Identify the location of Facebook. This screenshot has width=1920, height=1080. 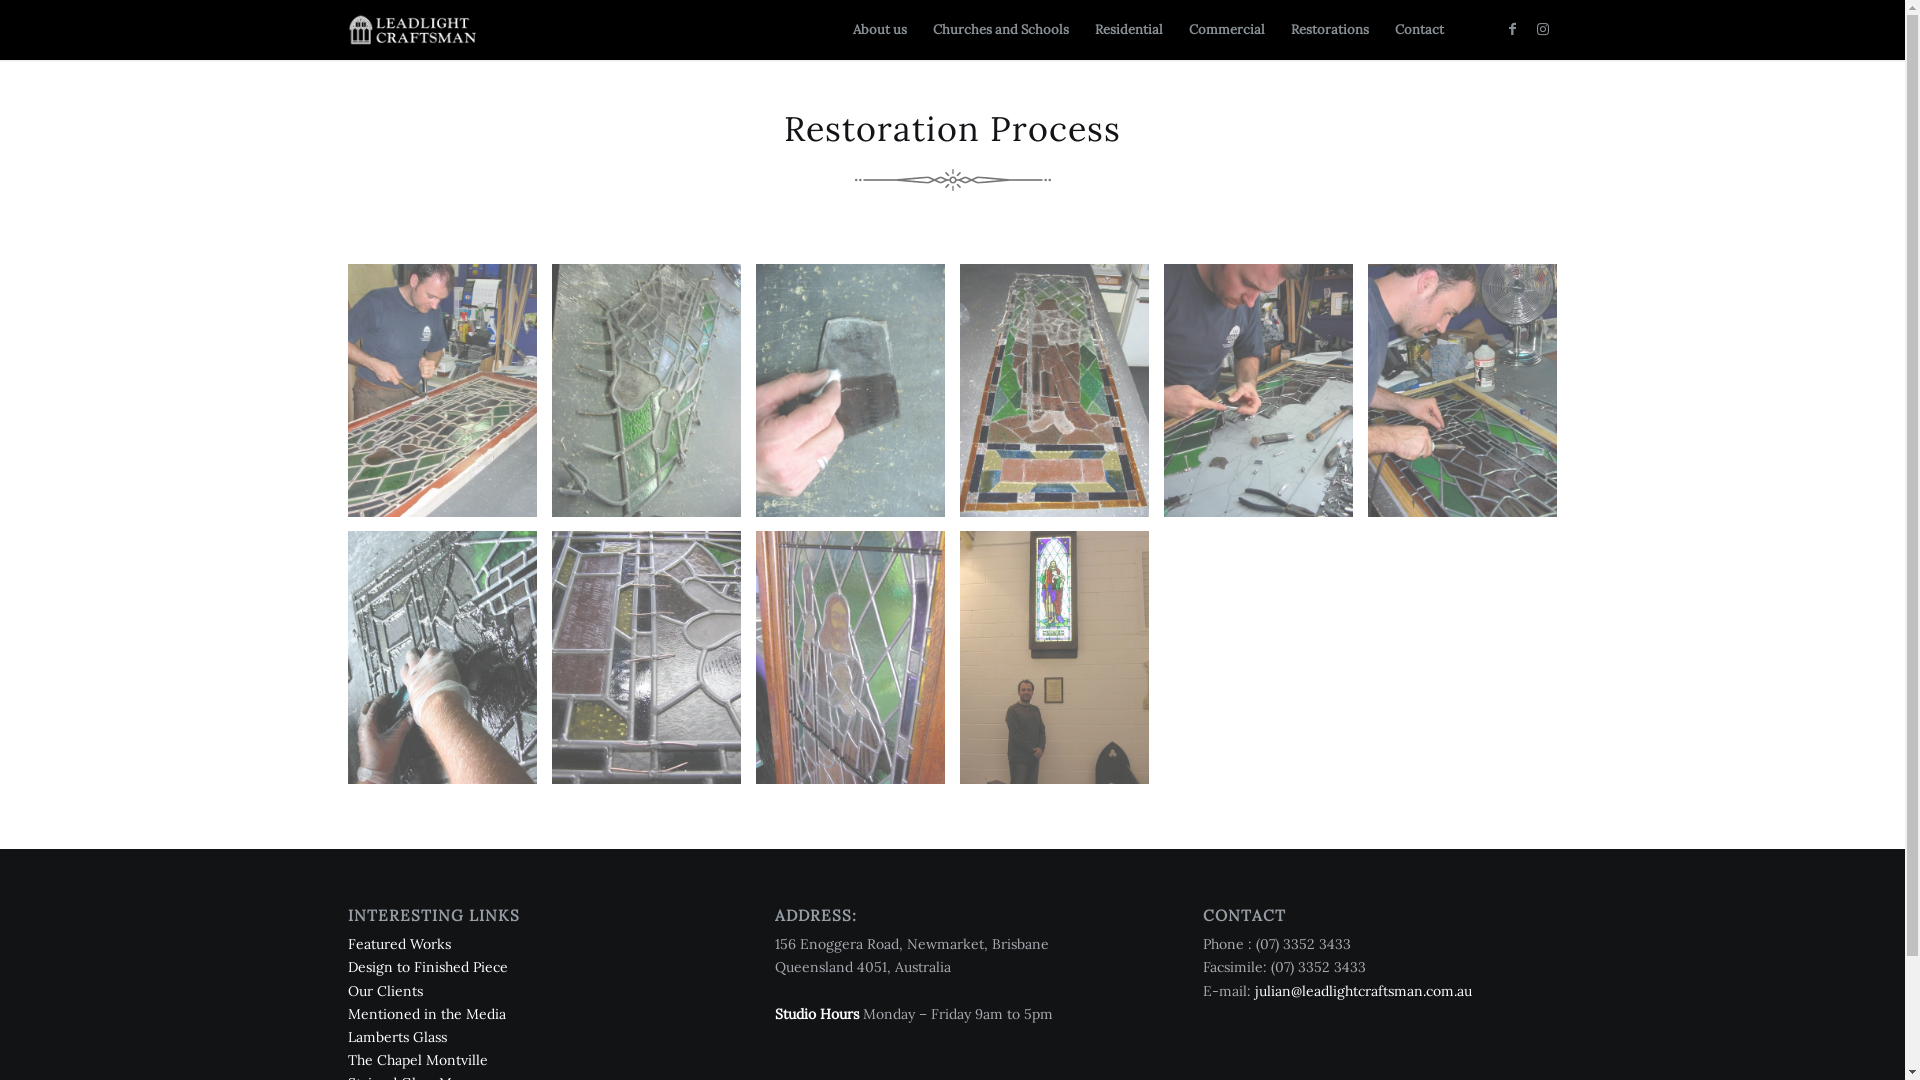
(1513, 29).